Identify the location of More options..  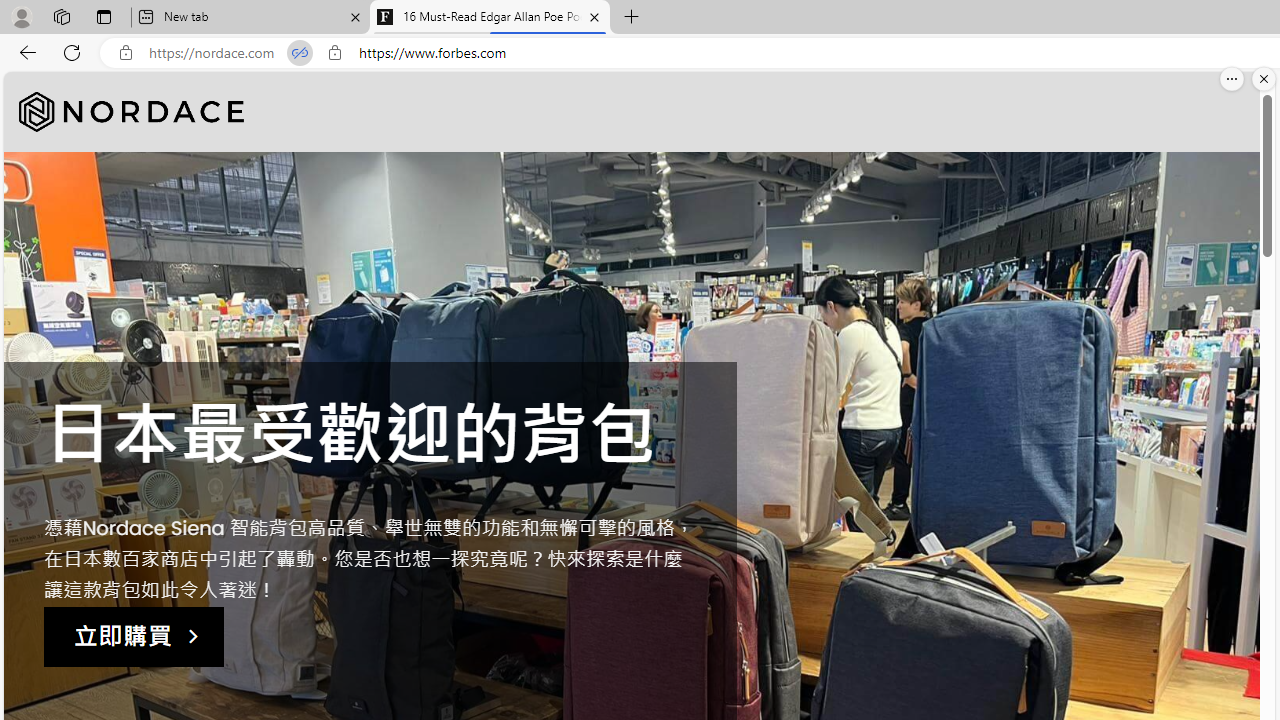
(1232, 79).